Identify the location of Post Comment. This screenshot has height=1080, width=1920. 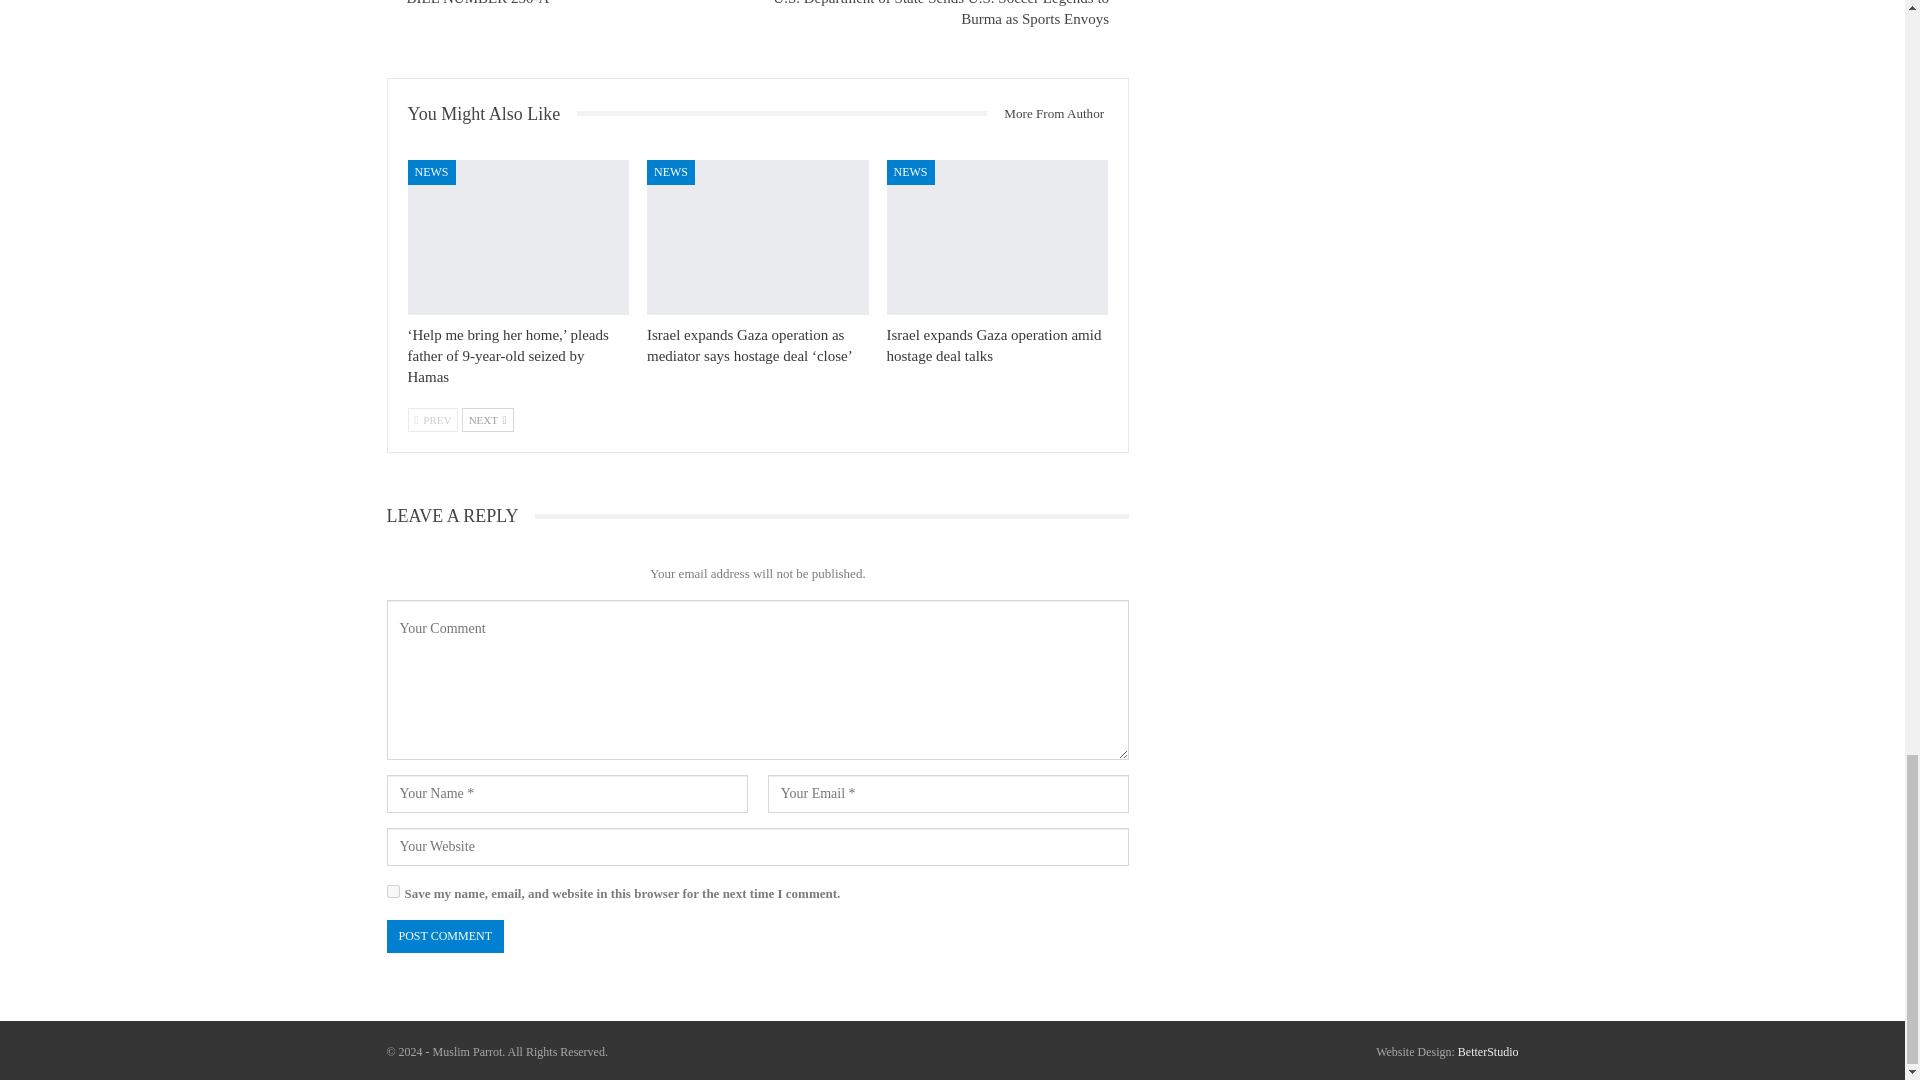
(444, 936).